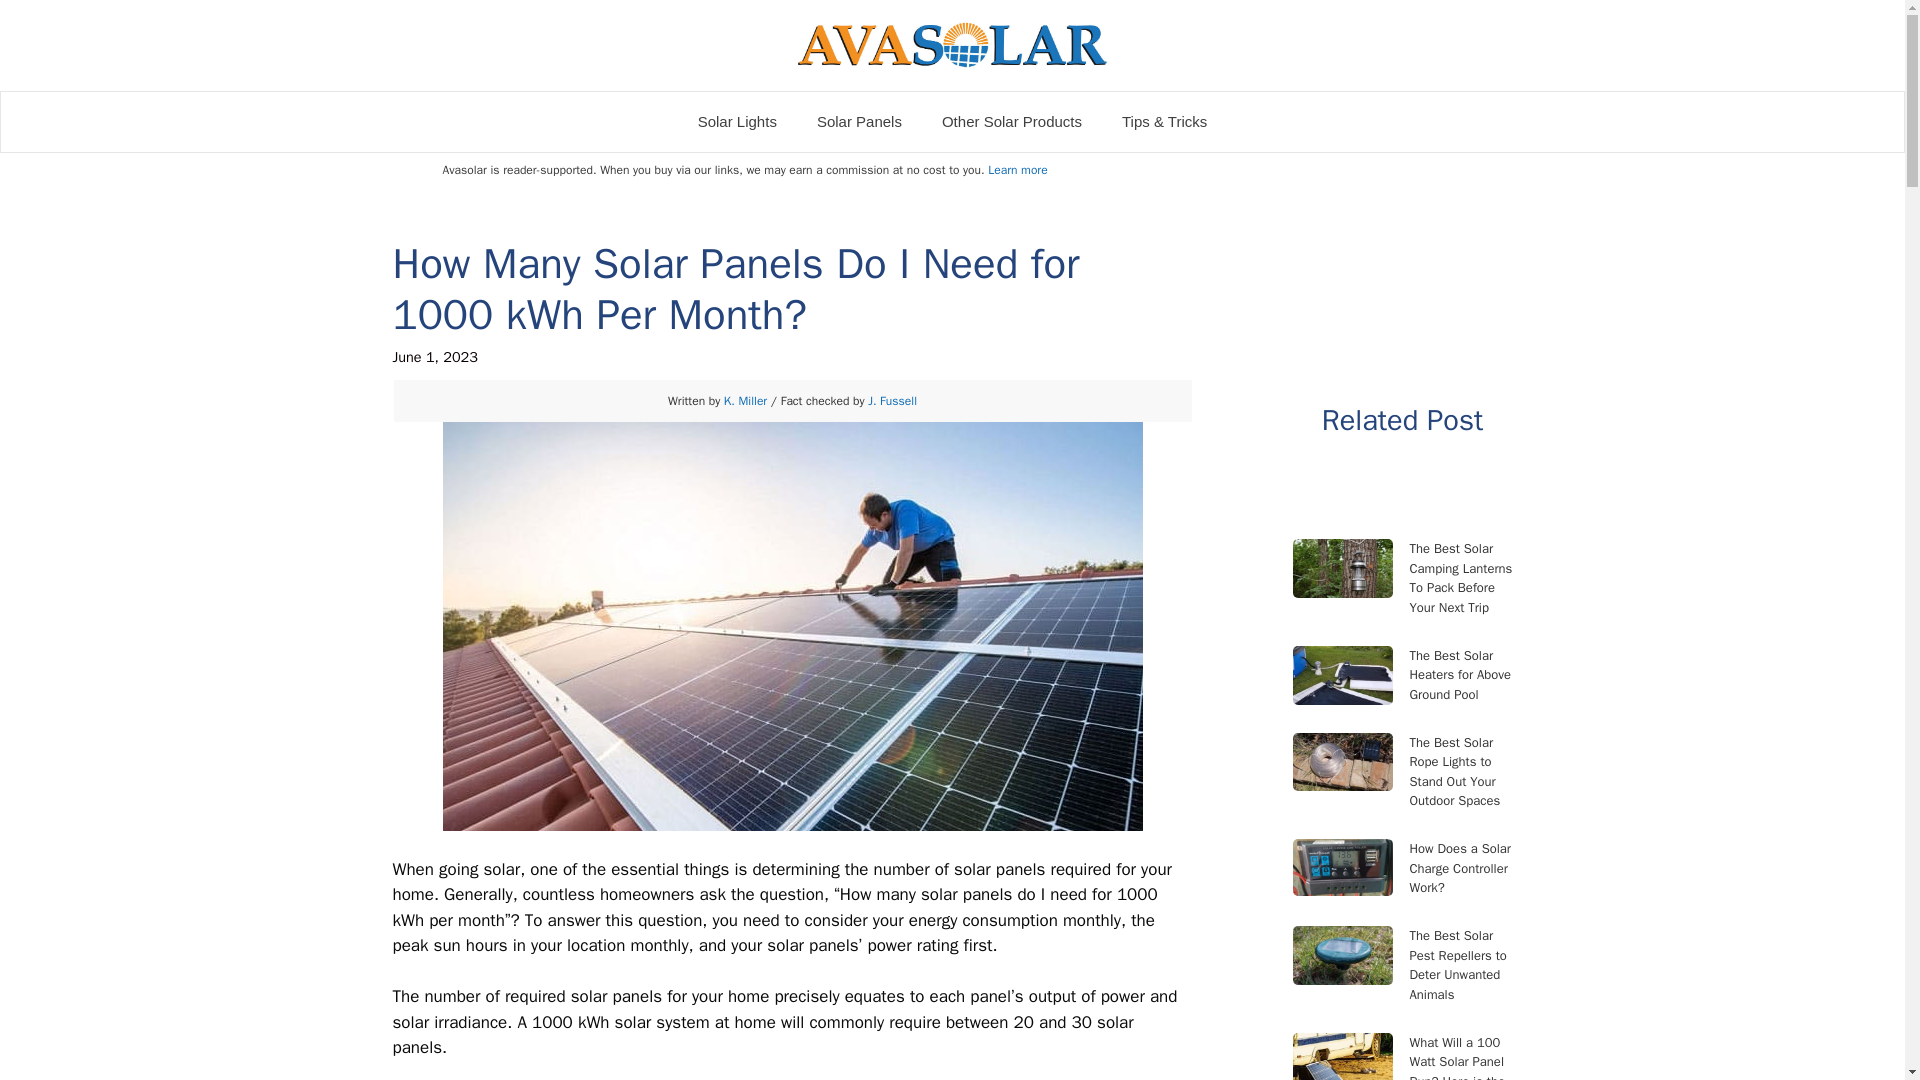 This screenshot has width=1920, height=1080. I want to click on Solar Panels, so click(858, 122).